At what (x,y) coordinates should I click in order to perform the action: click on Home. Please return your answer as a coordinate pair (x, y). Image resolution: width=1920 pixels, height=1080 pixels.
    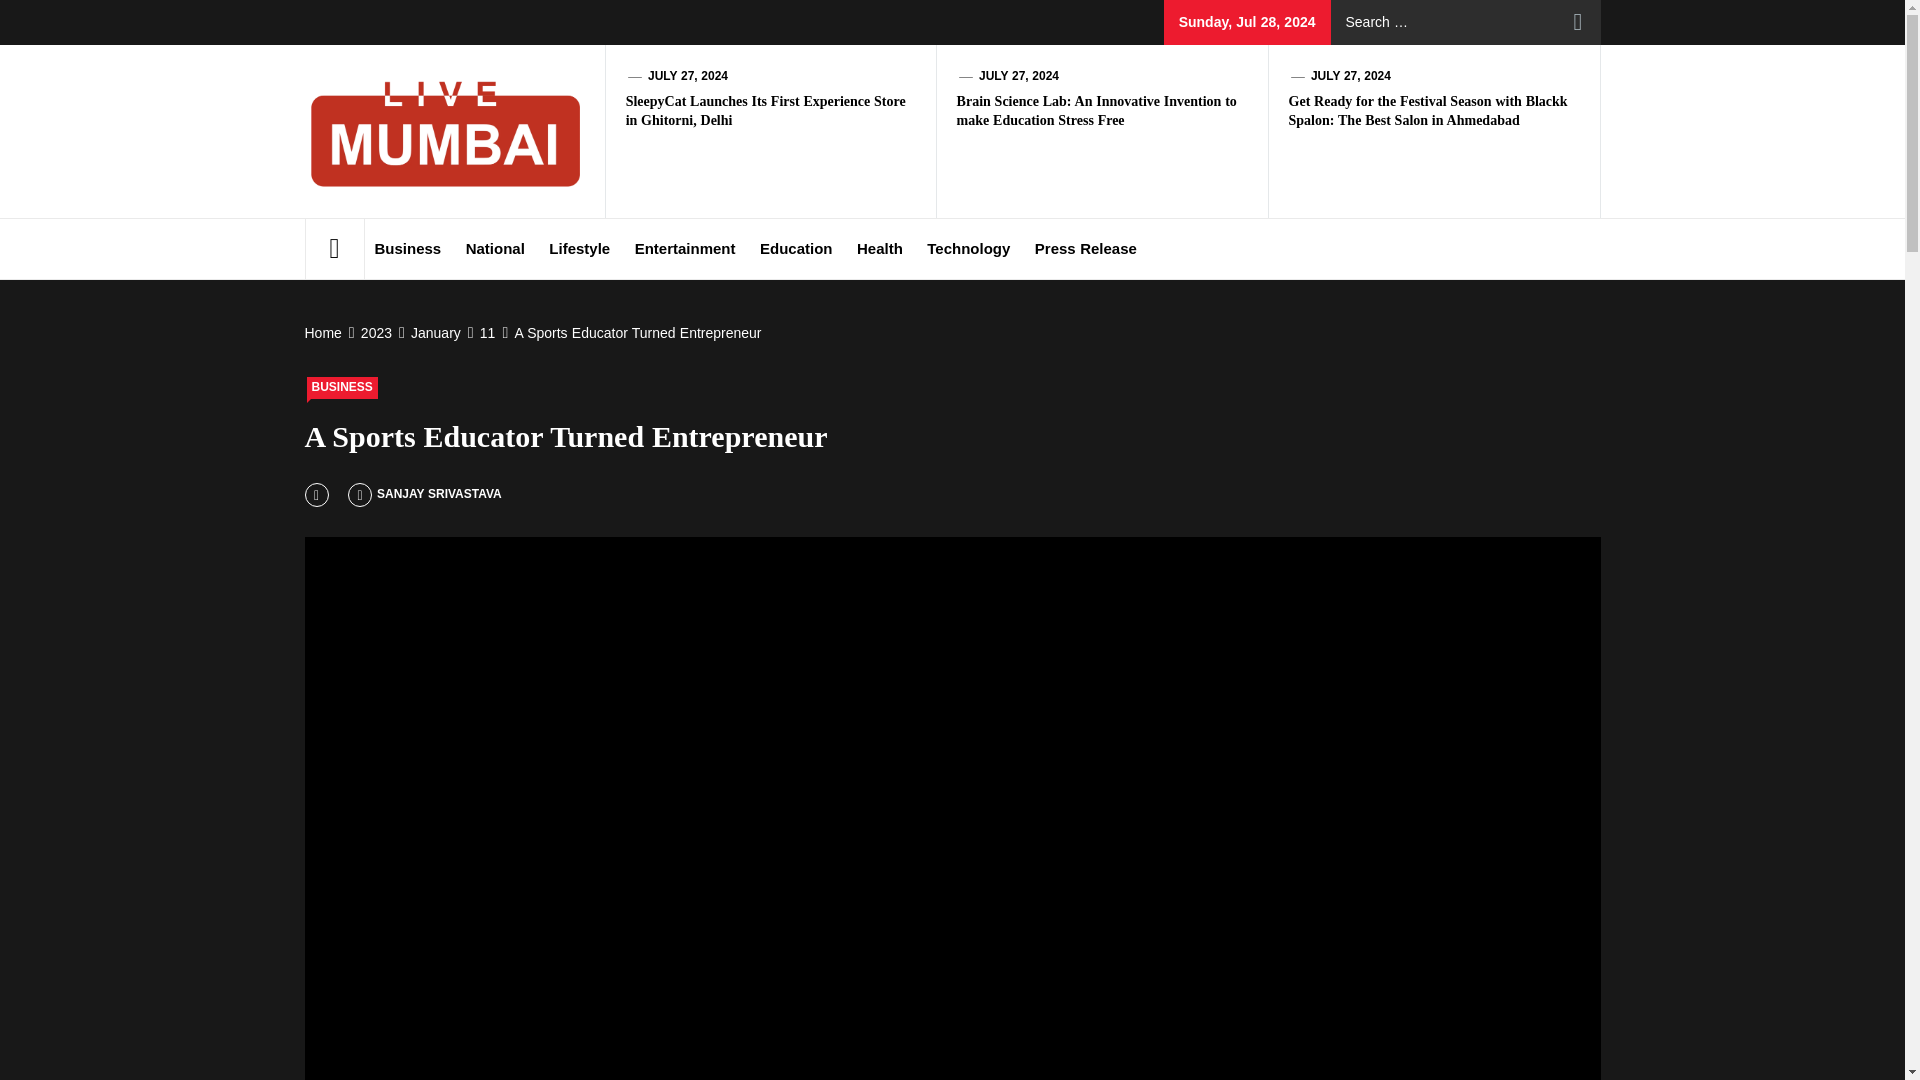
    Looking at the image, I should click on (325, 333).